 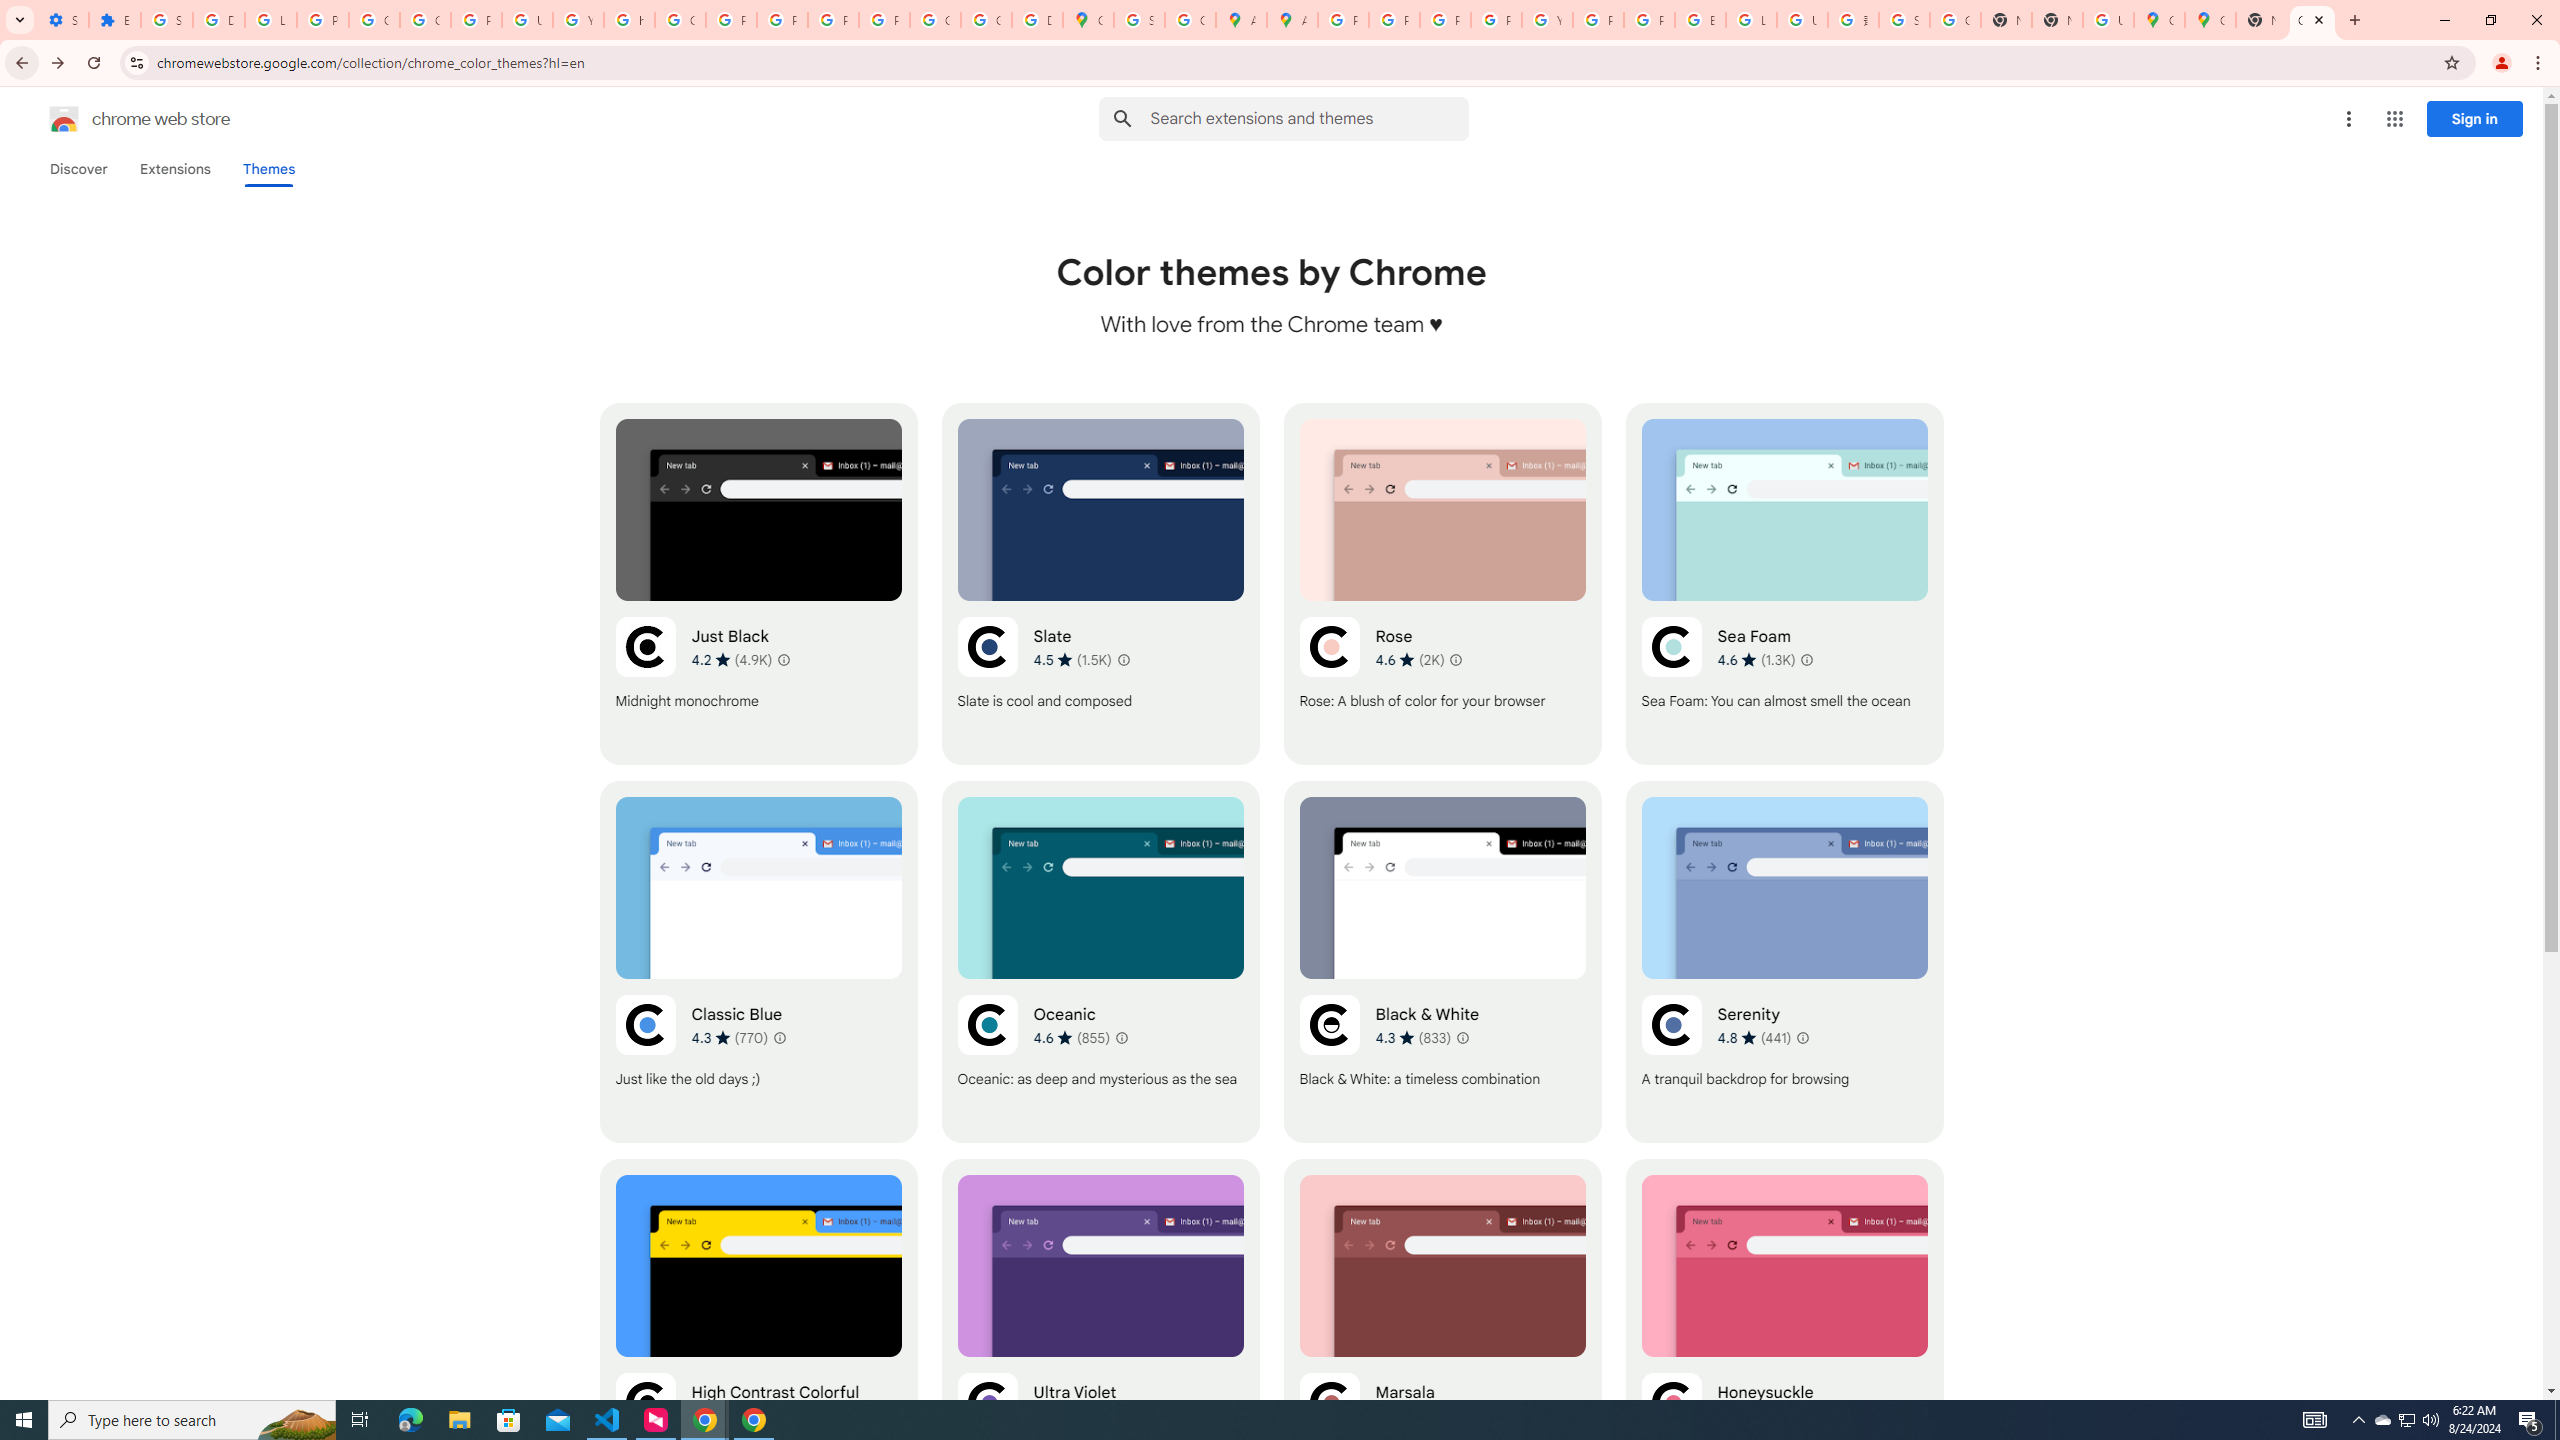 What do you see at coordinates (2348, 119) in the screenshot?
I see `More options menu` at bounding box center [2348, 119].